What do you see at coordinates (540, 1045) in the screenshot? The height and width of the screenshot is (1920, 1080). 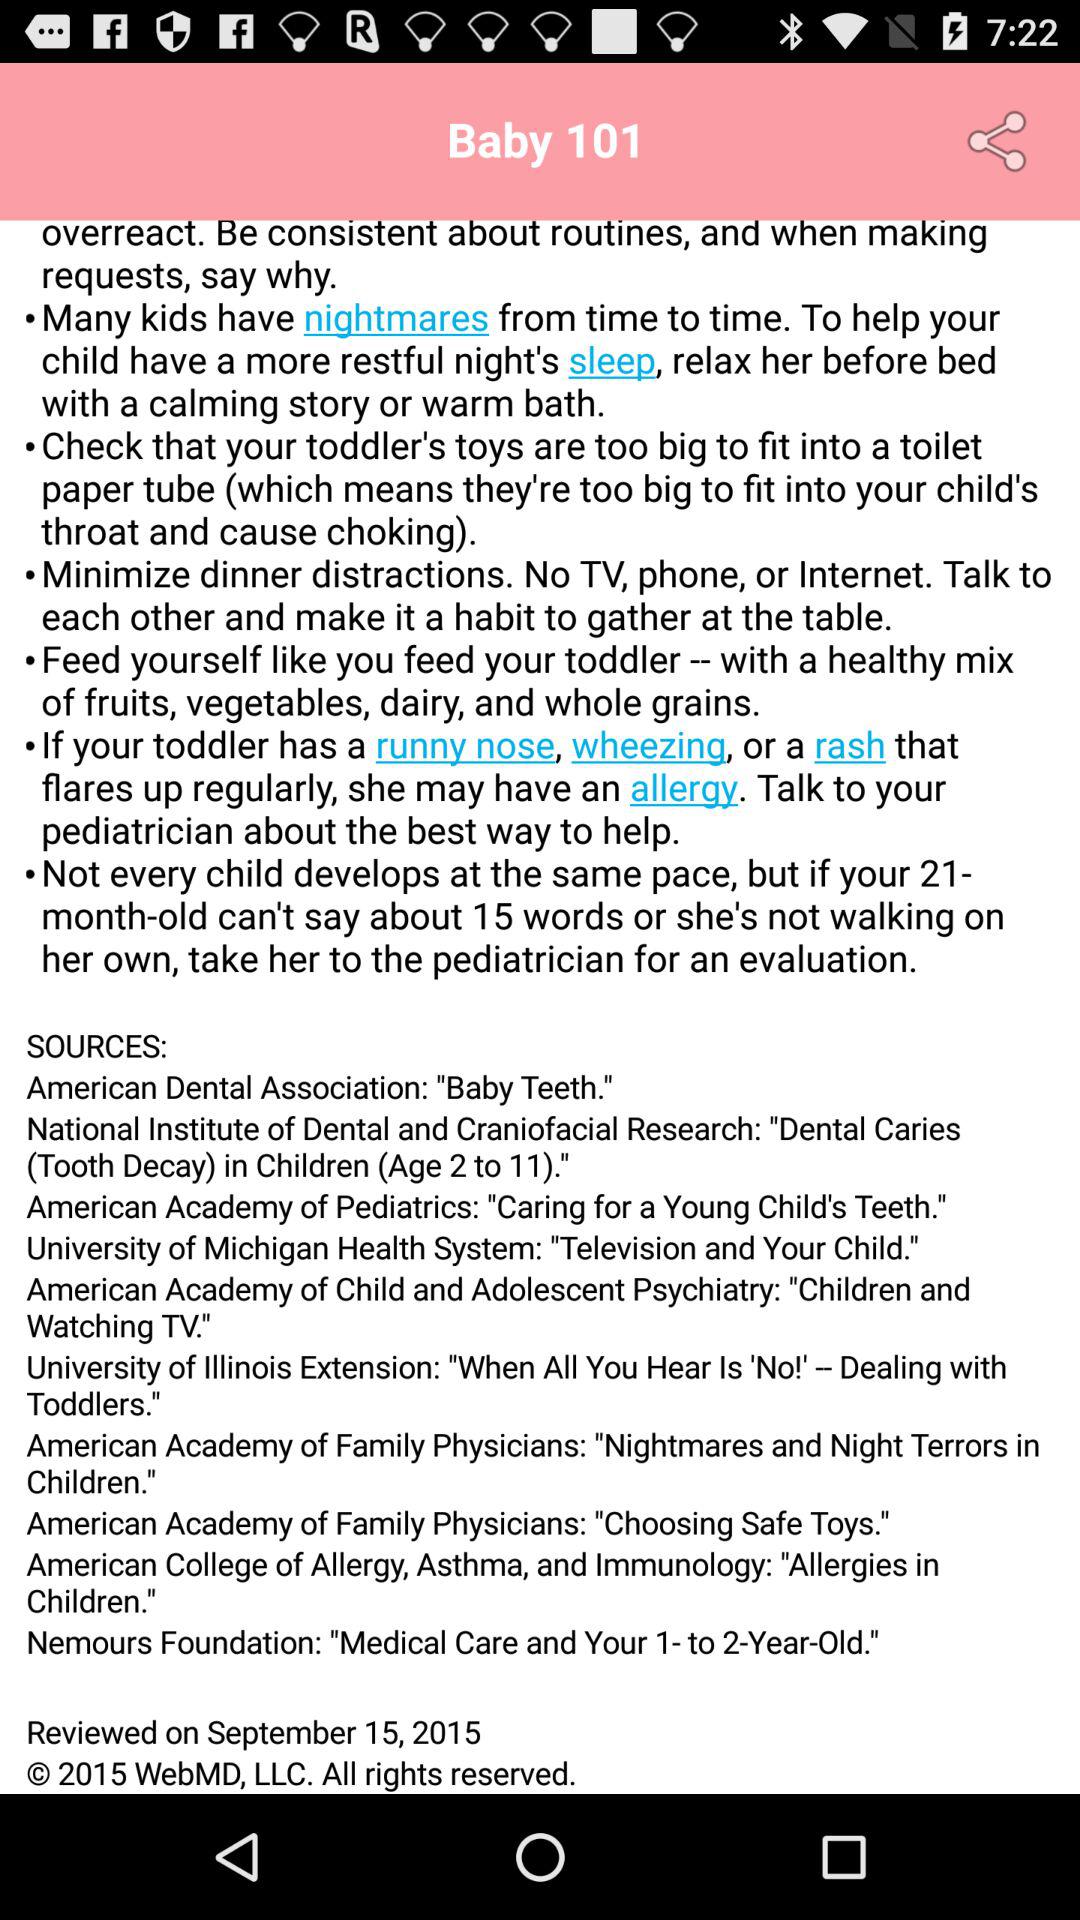 I see `turn off app below month 21 tips item` at bounding box center [540, 1045].